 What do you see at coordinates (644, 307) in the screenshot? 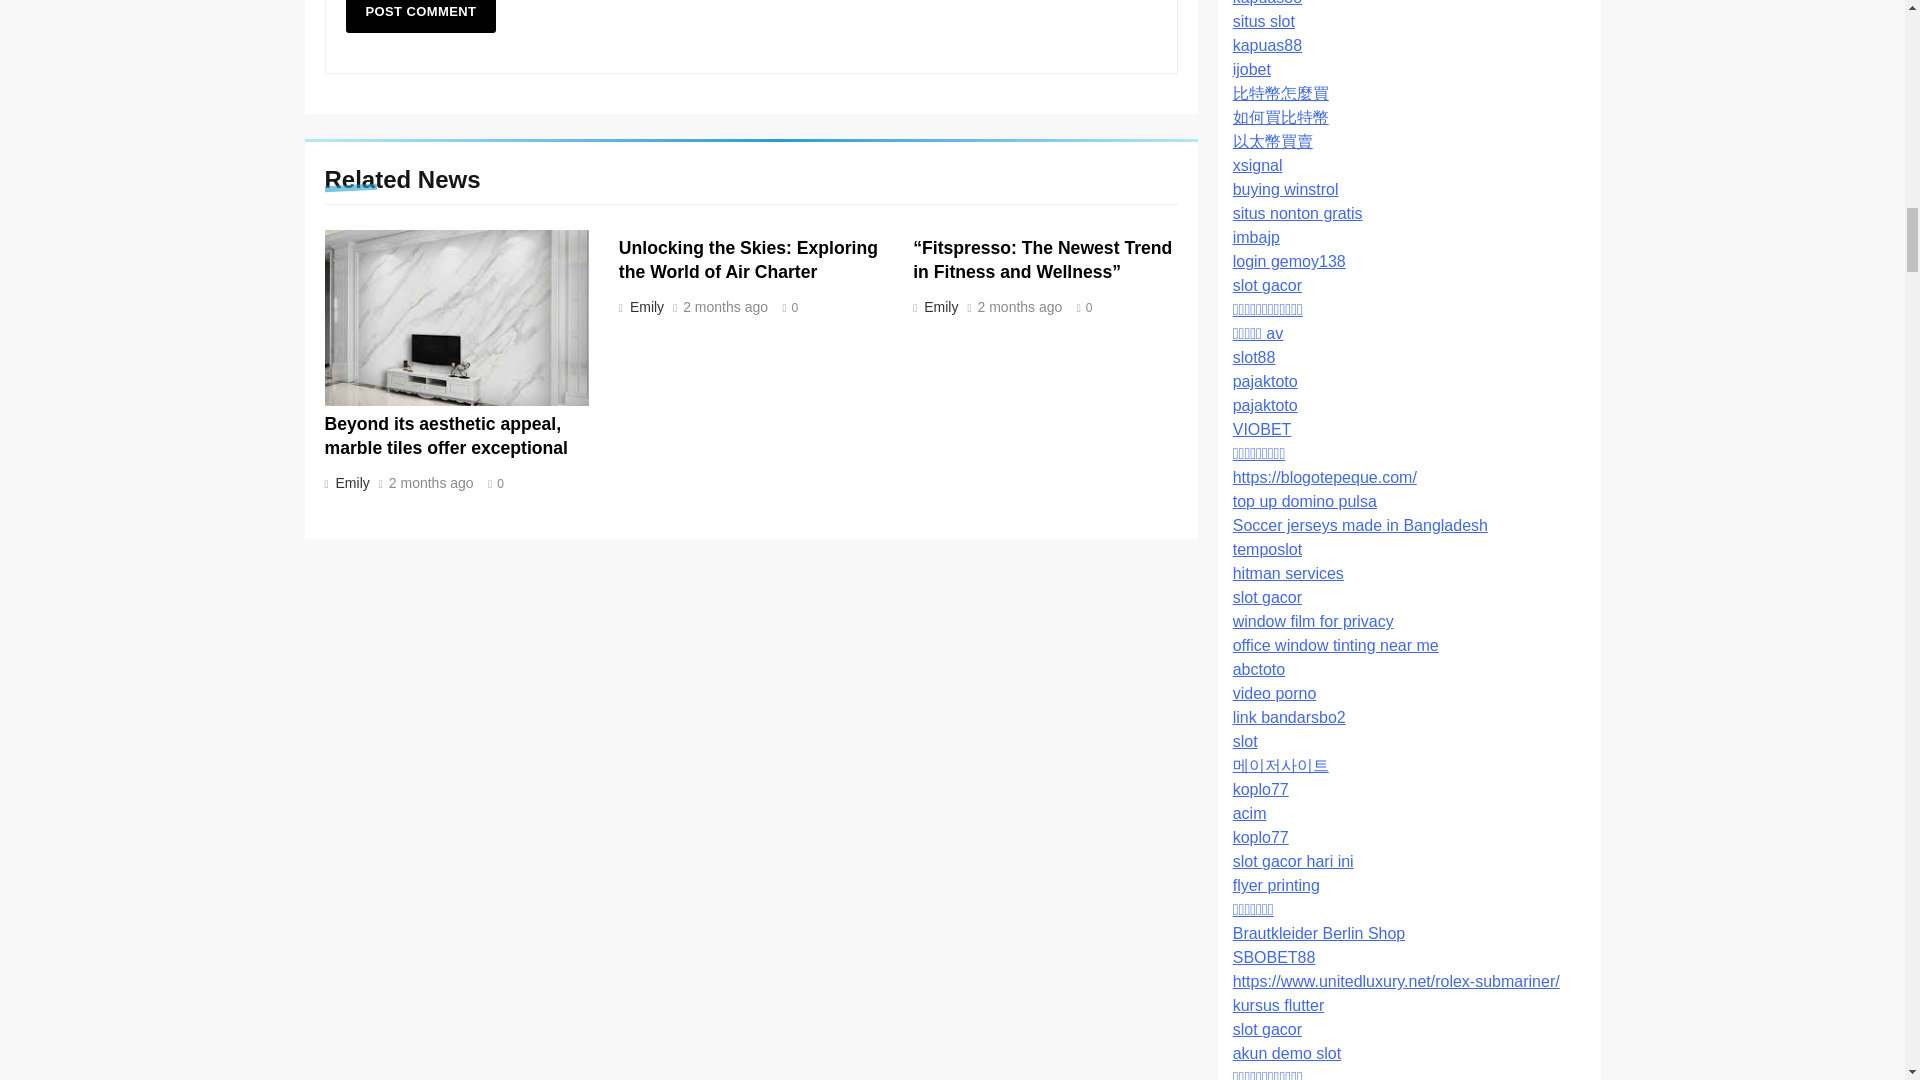
I see `Emily` at bounding box center [644, 307].